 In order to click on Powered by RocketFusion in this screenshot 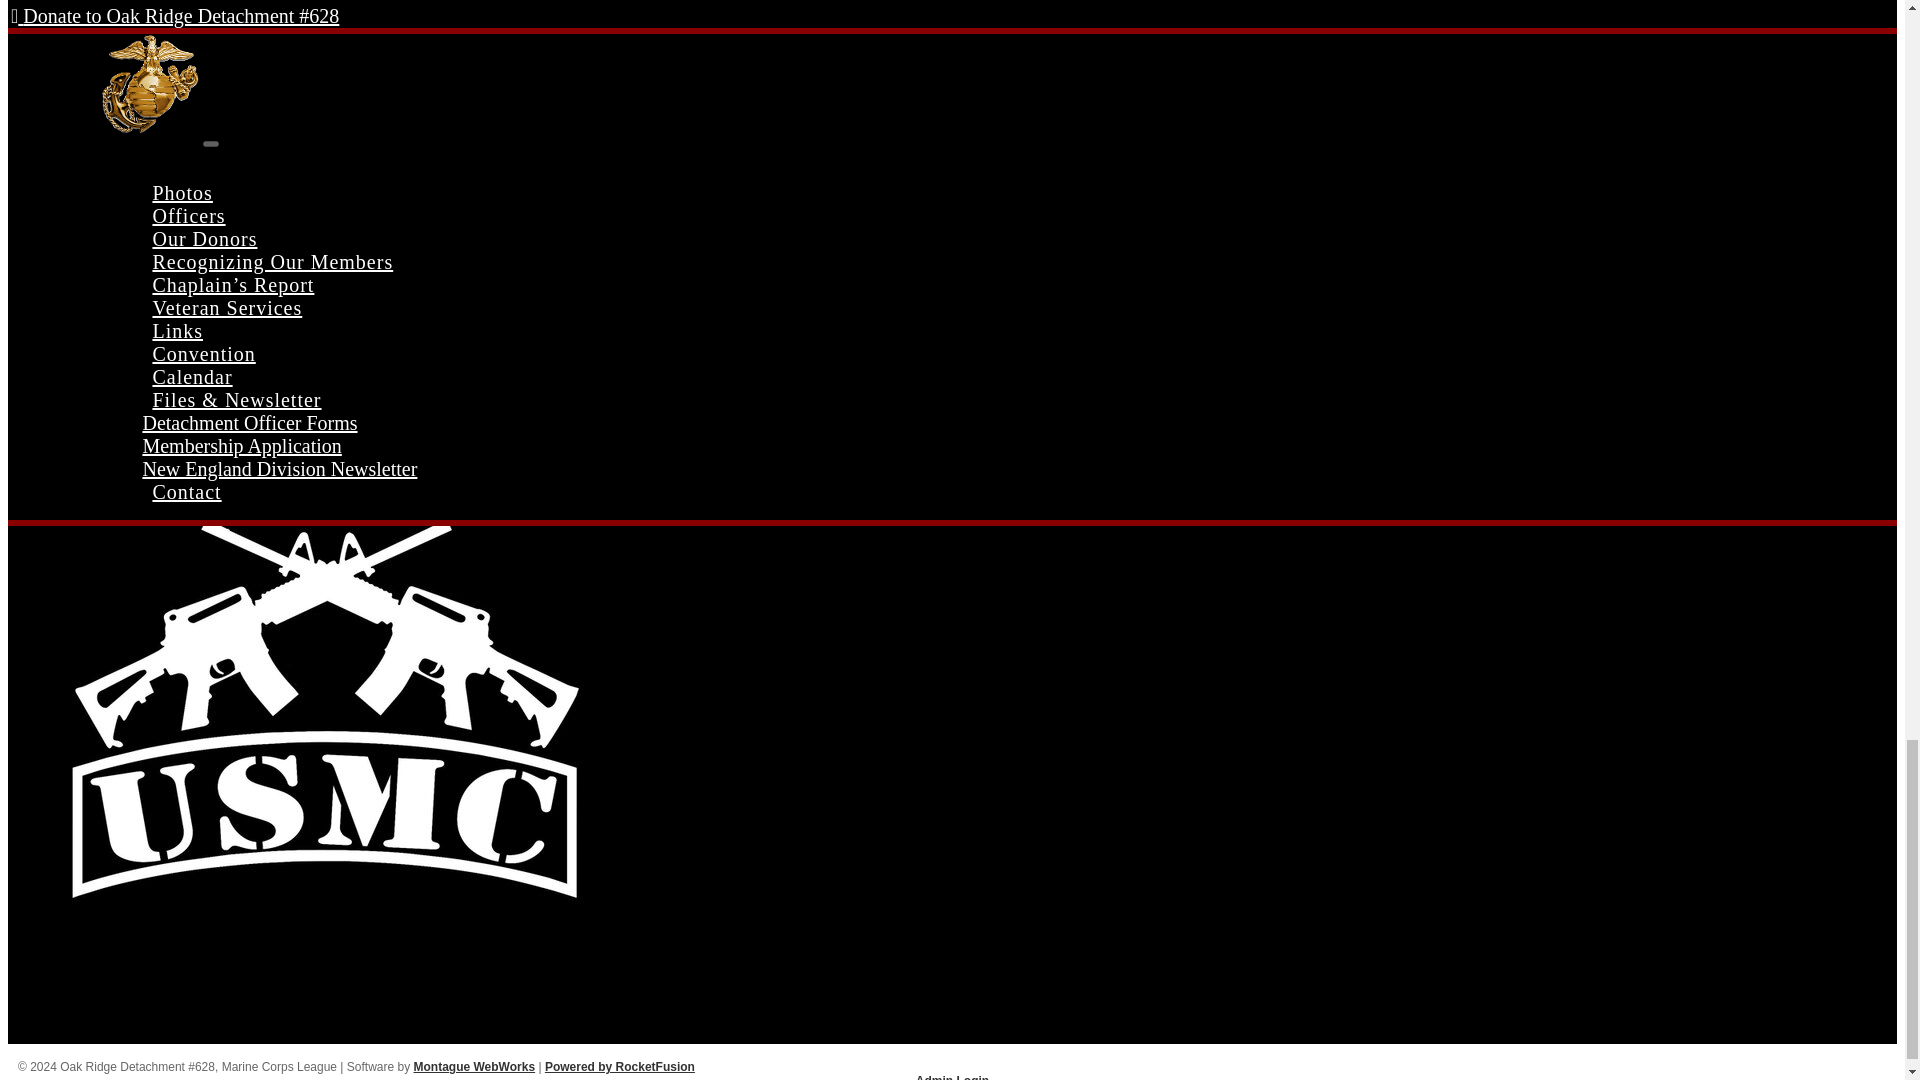, I will do `click(620, 1066)`.